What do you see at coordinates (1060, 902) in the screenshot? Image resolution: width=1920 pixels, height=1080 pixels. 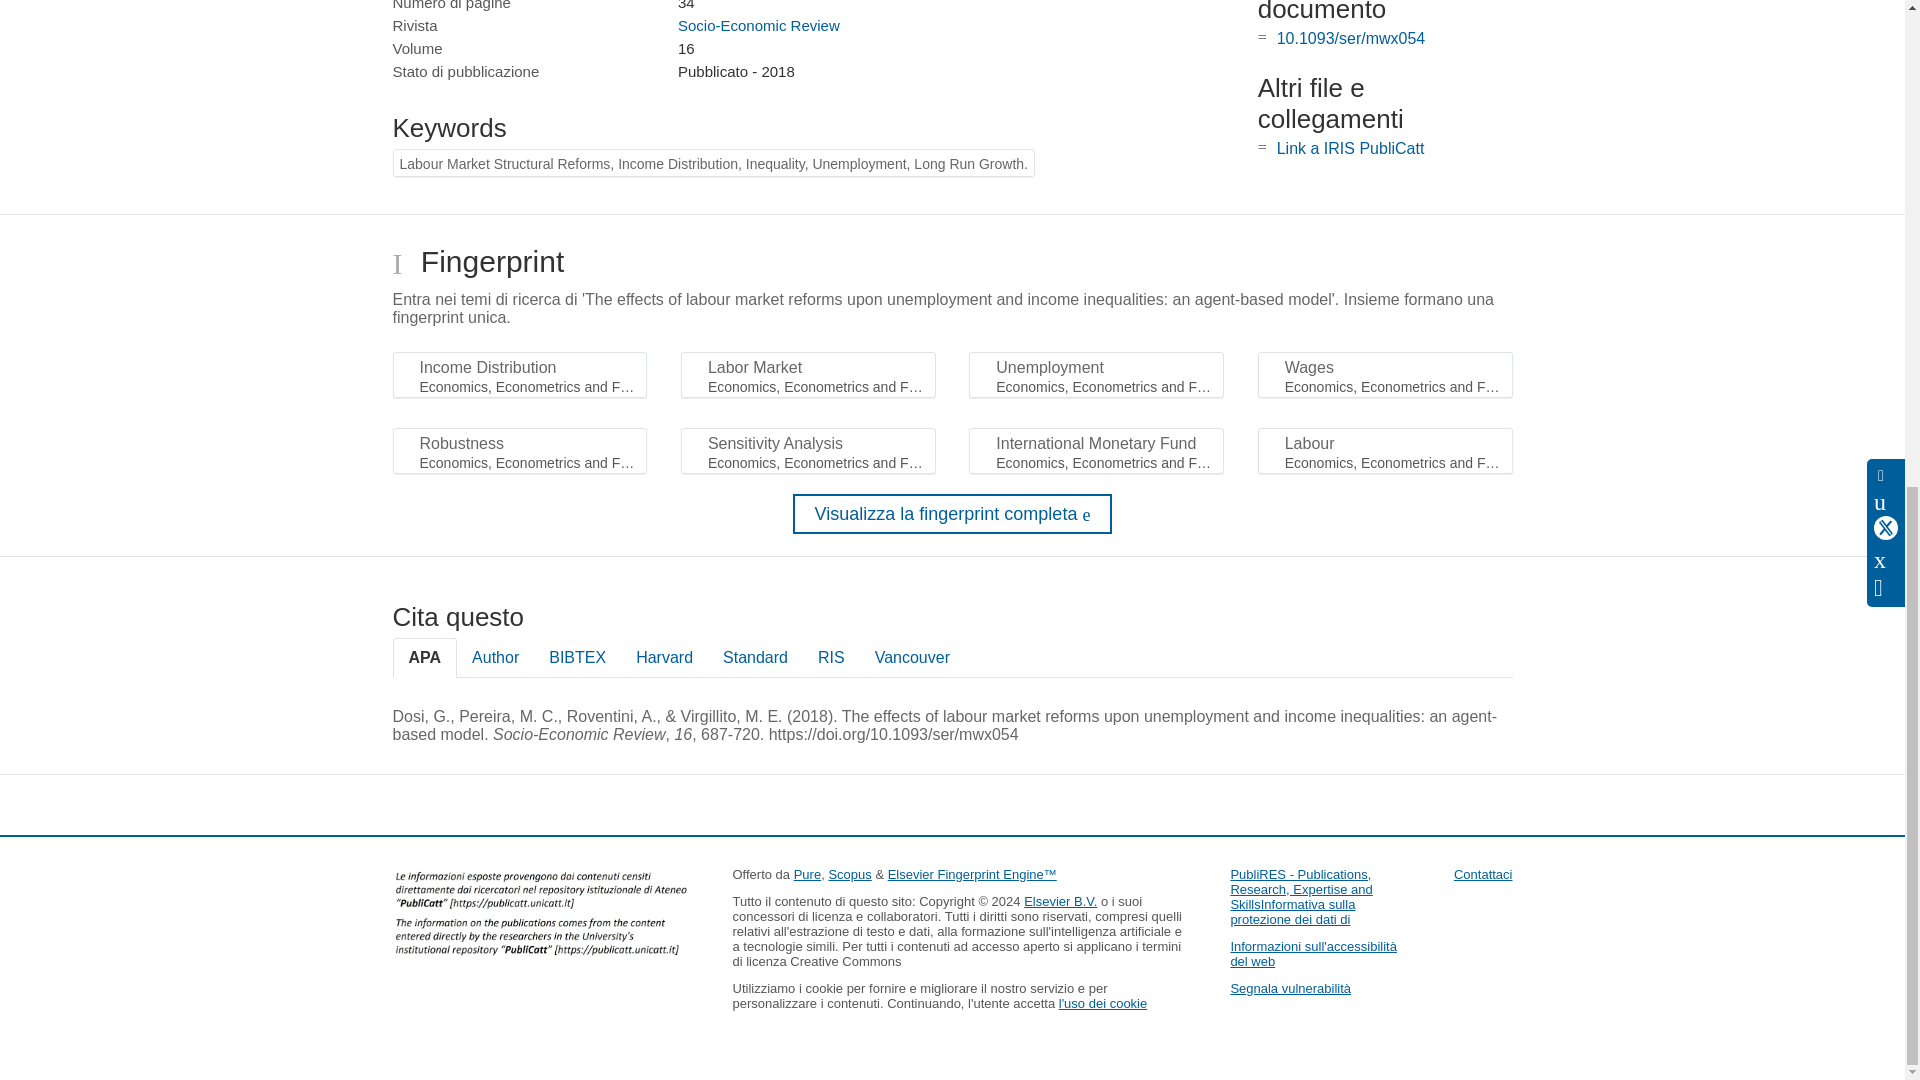 I see `Elsevier B.V.` at bounding box center [1060, 902].